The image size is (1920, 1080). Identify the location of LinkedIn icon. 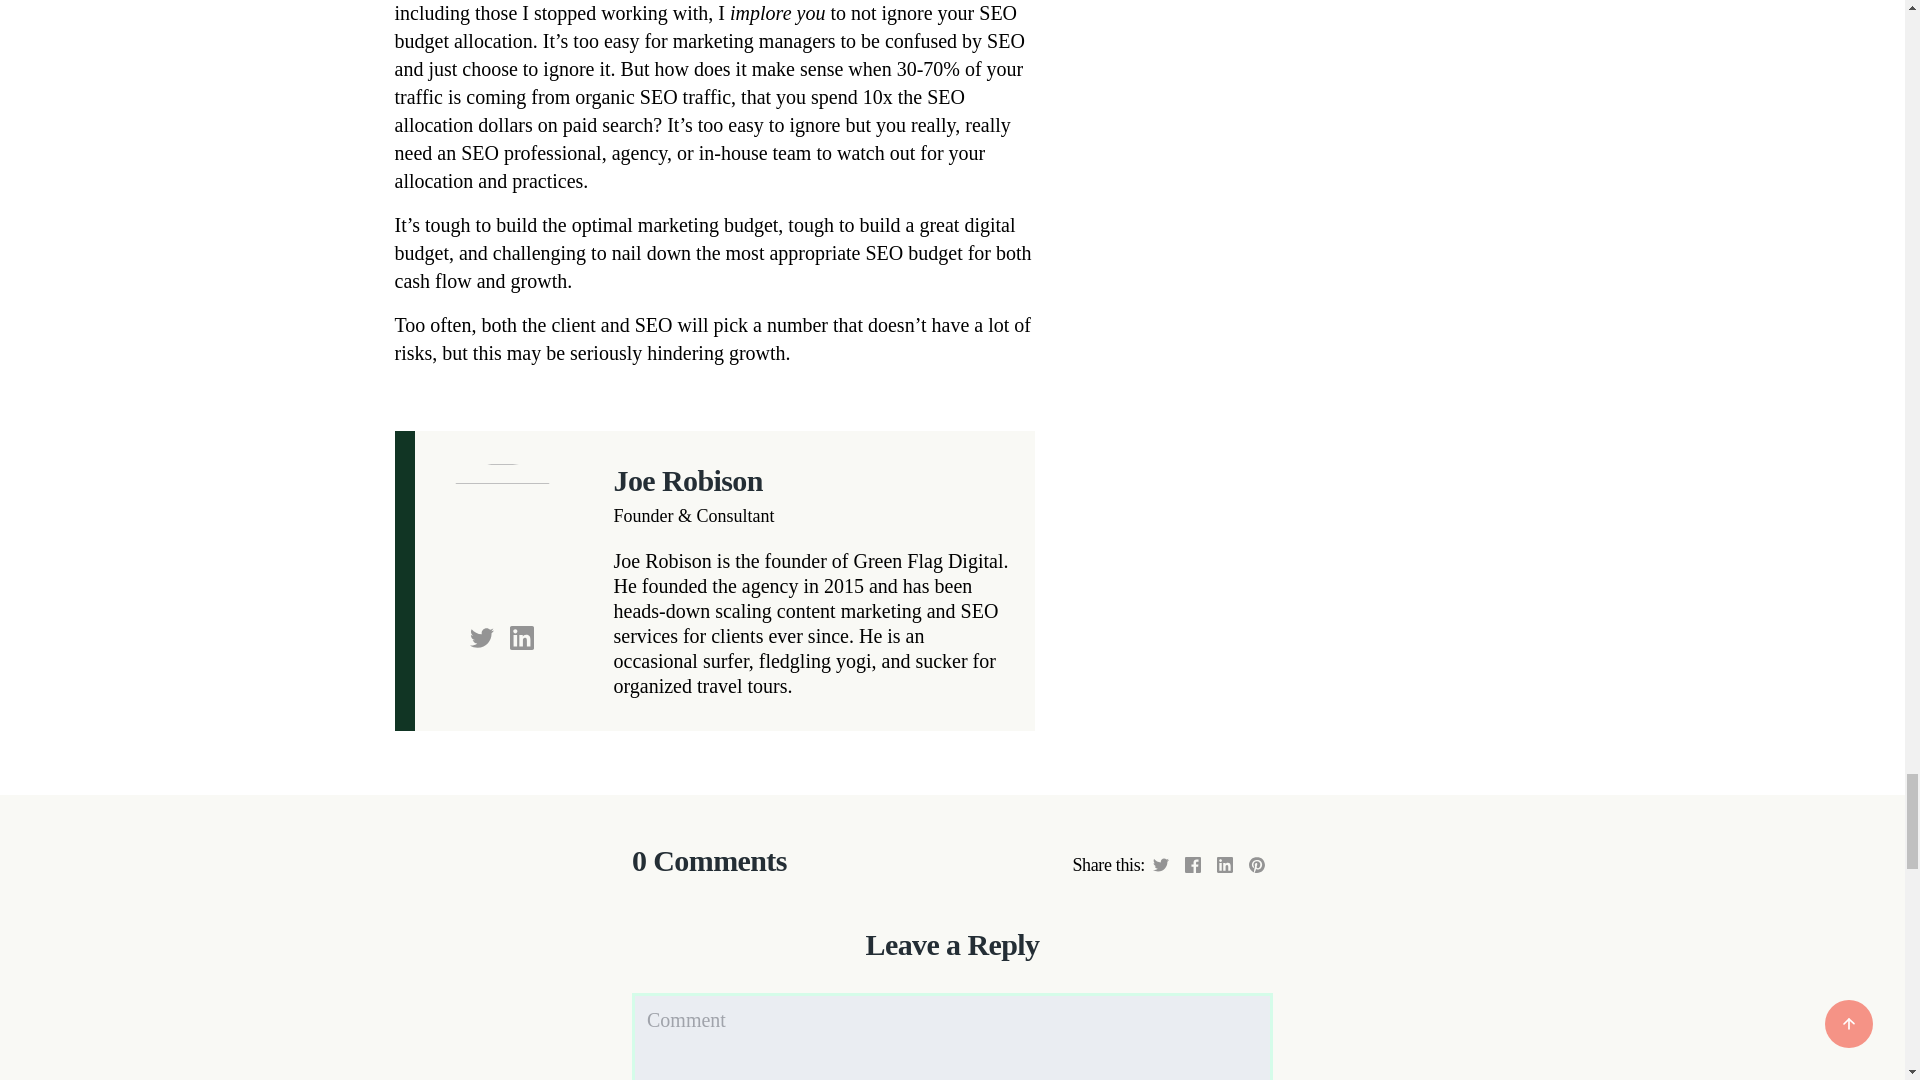
(522, 636).